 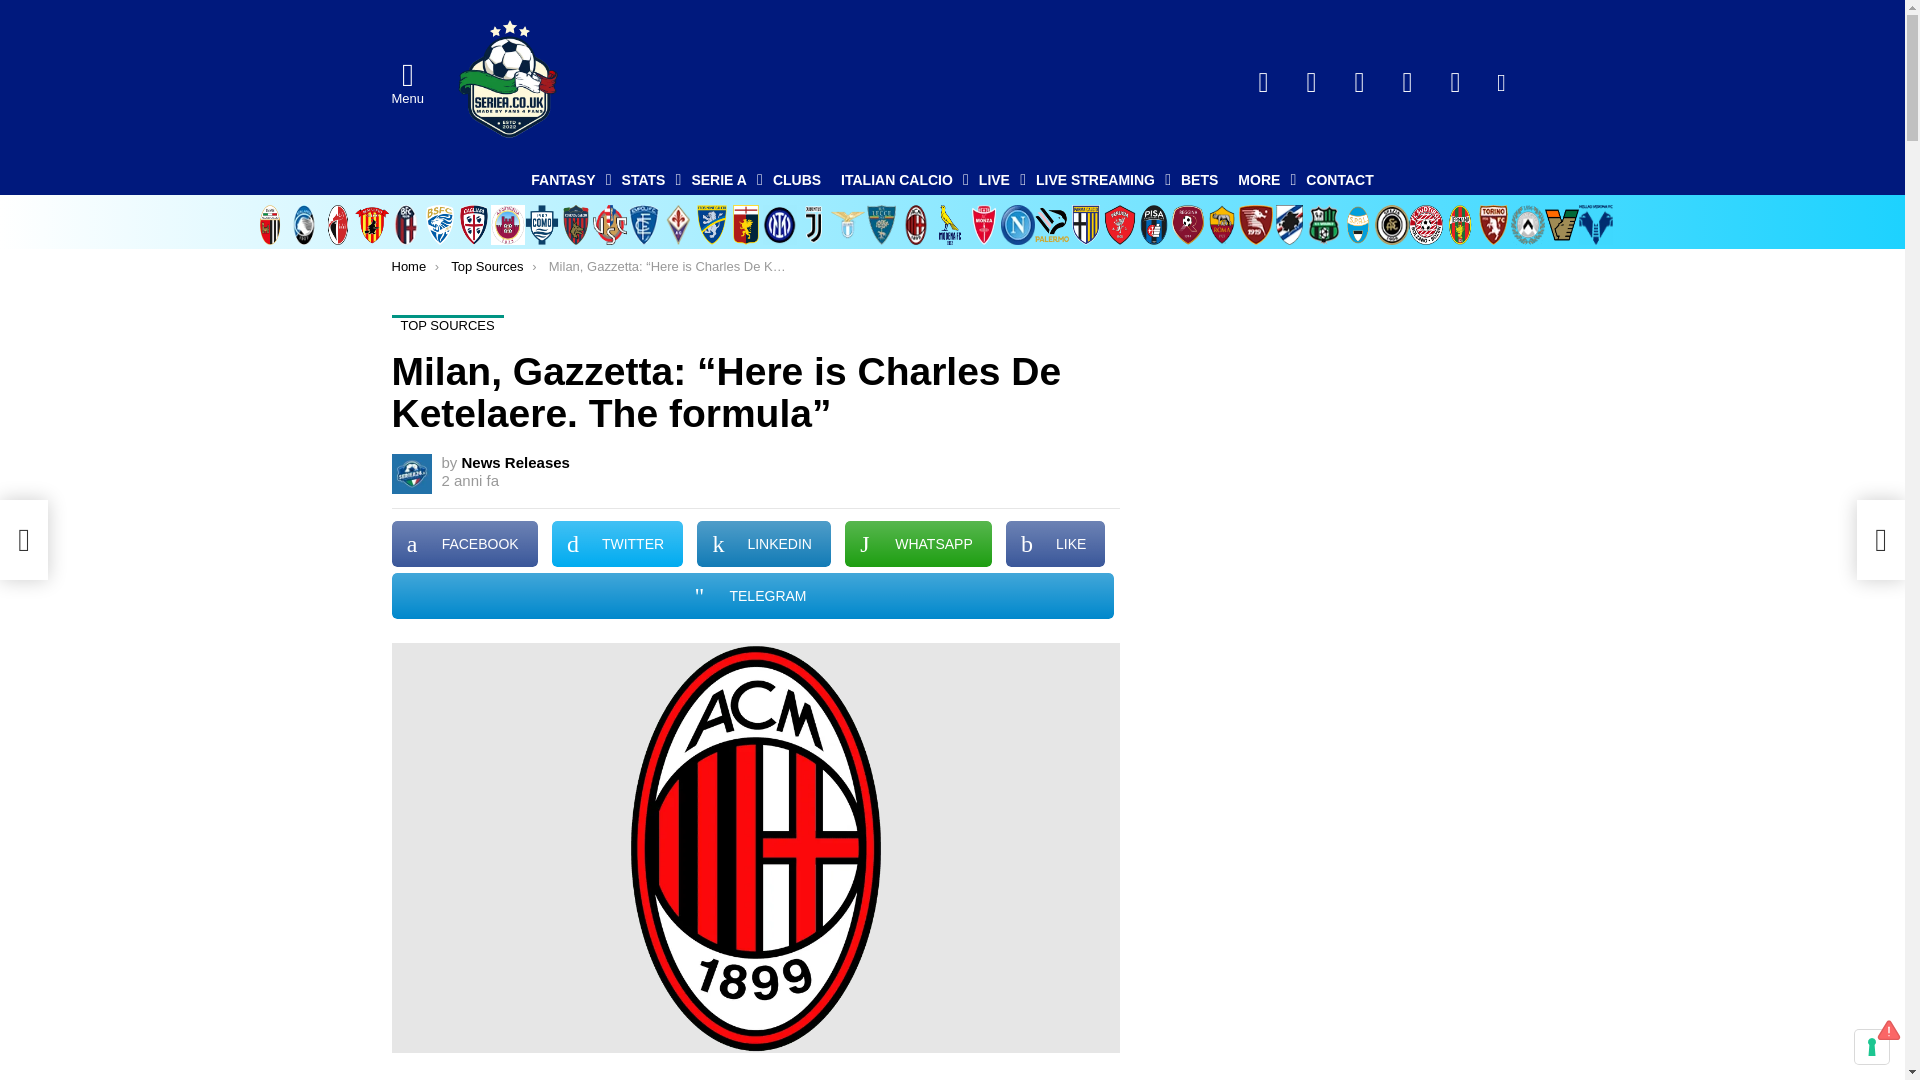 I want to click on Posts by News Releases, so click(x=516, y=462).